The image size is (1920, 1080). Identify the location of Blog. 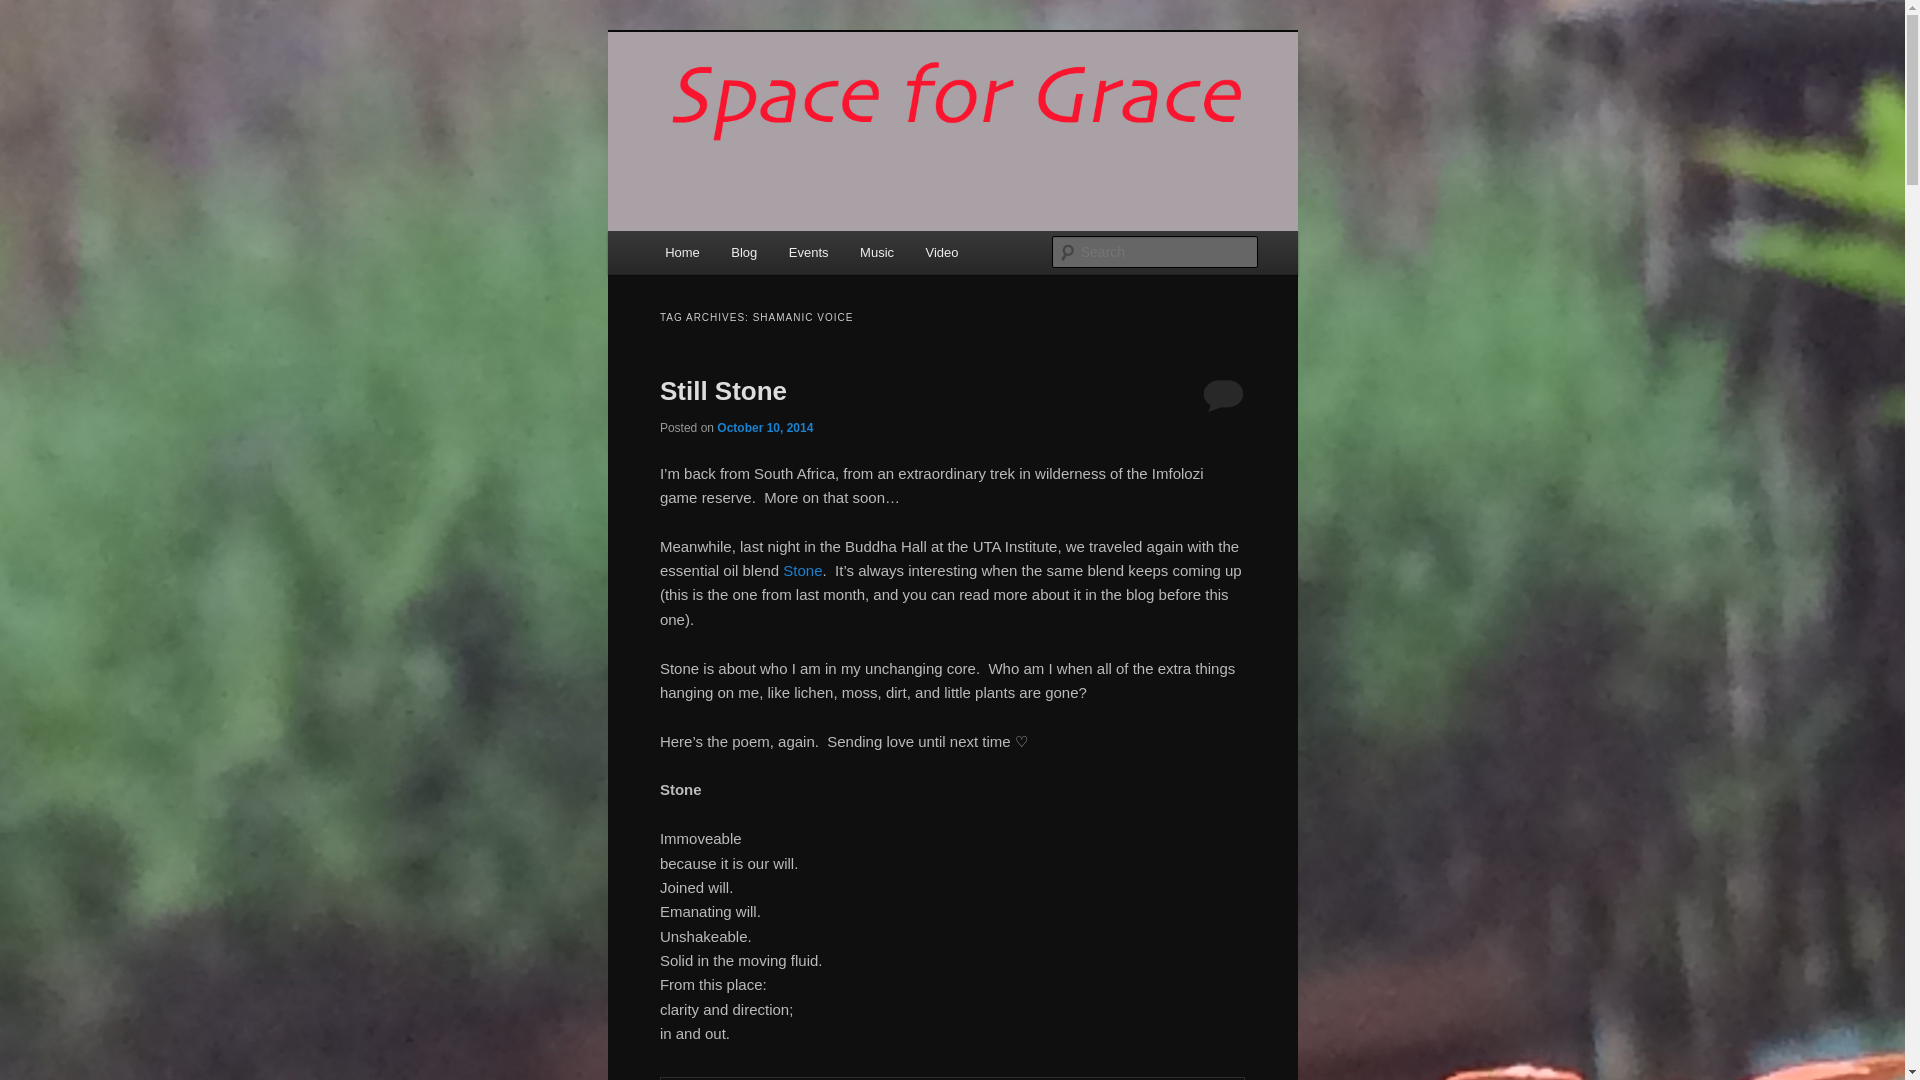
(744, 252).